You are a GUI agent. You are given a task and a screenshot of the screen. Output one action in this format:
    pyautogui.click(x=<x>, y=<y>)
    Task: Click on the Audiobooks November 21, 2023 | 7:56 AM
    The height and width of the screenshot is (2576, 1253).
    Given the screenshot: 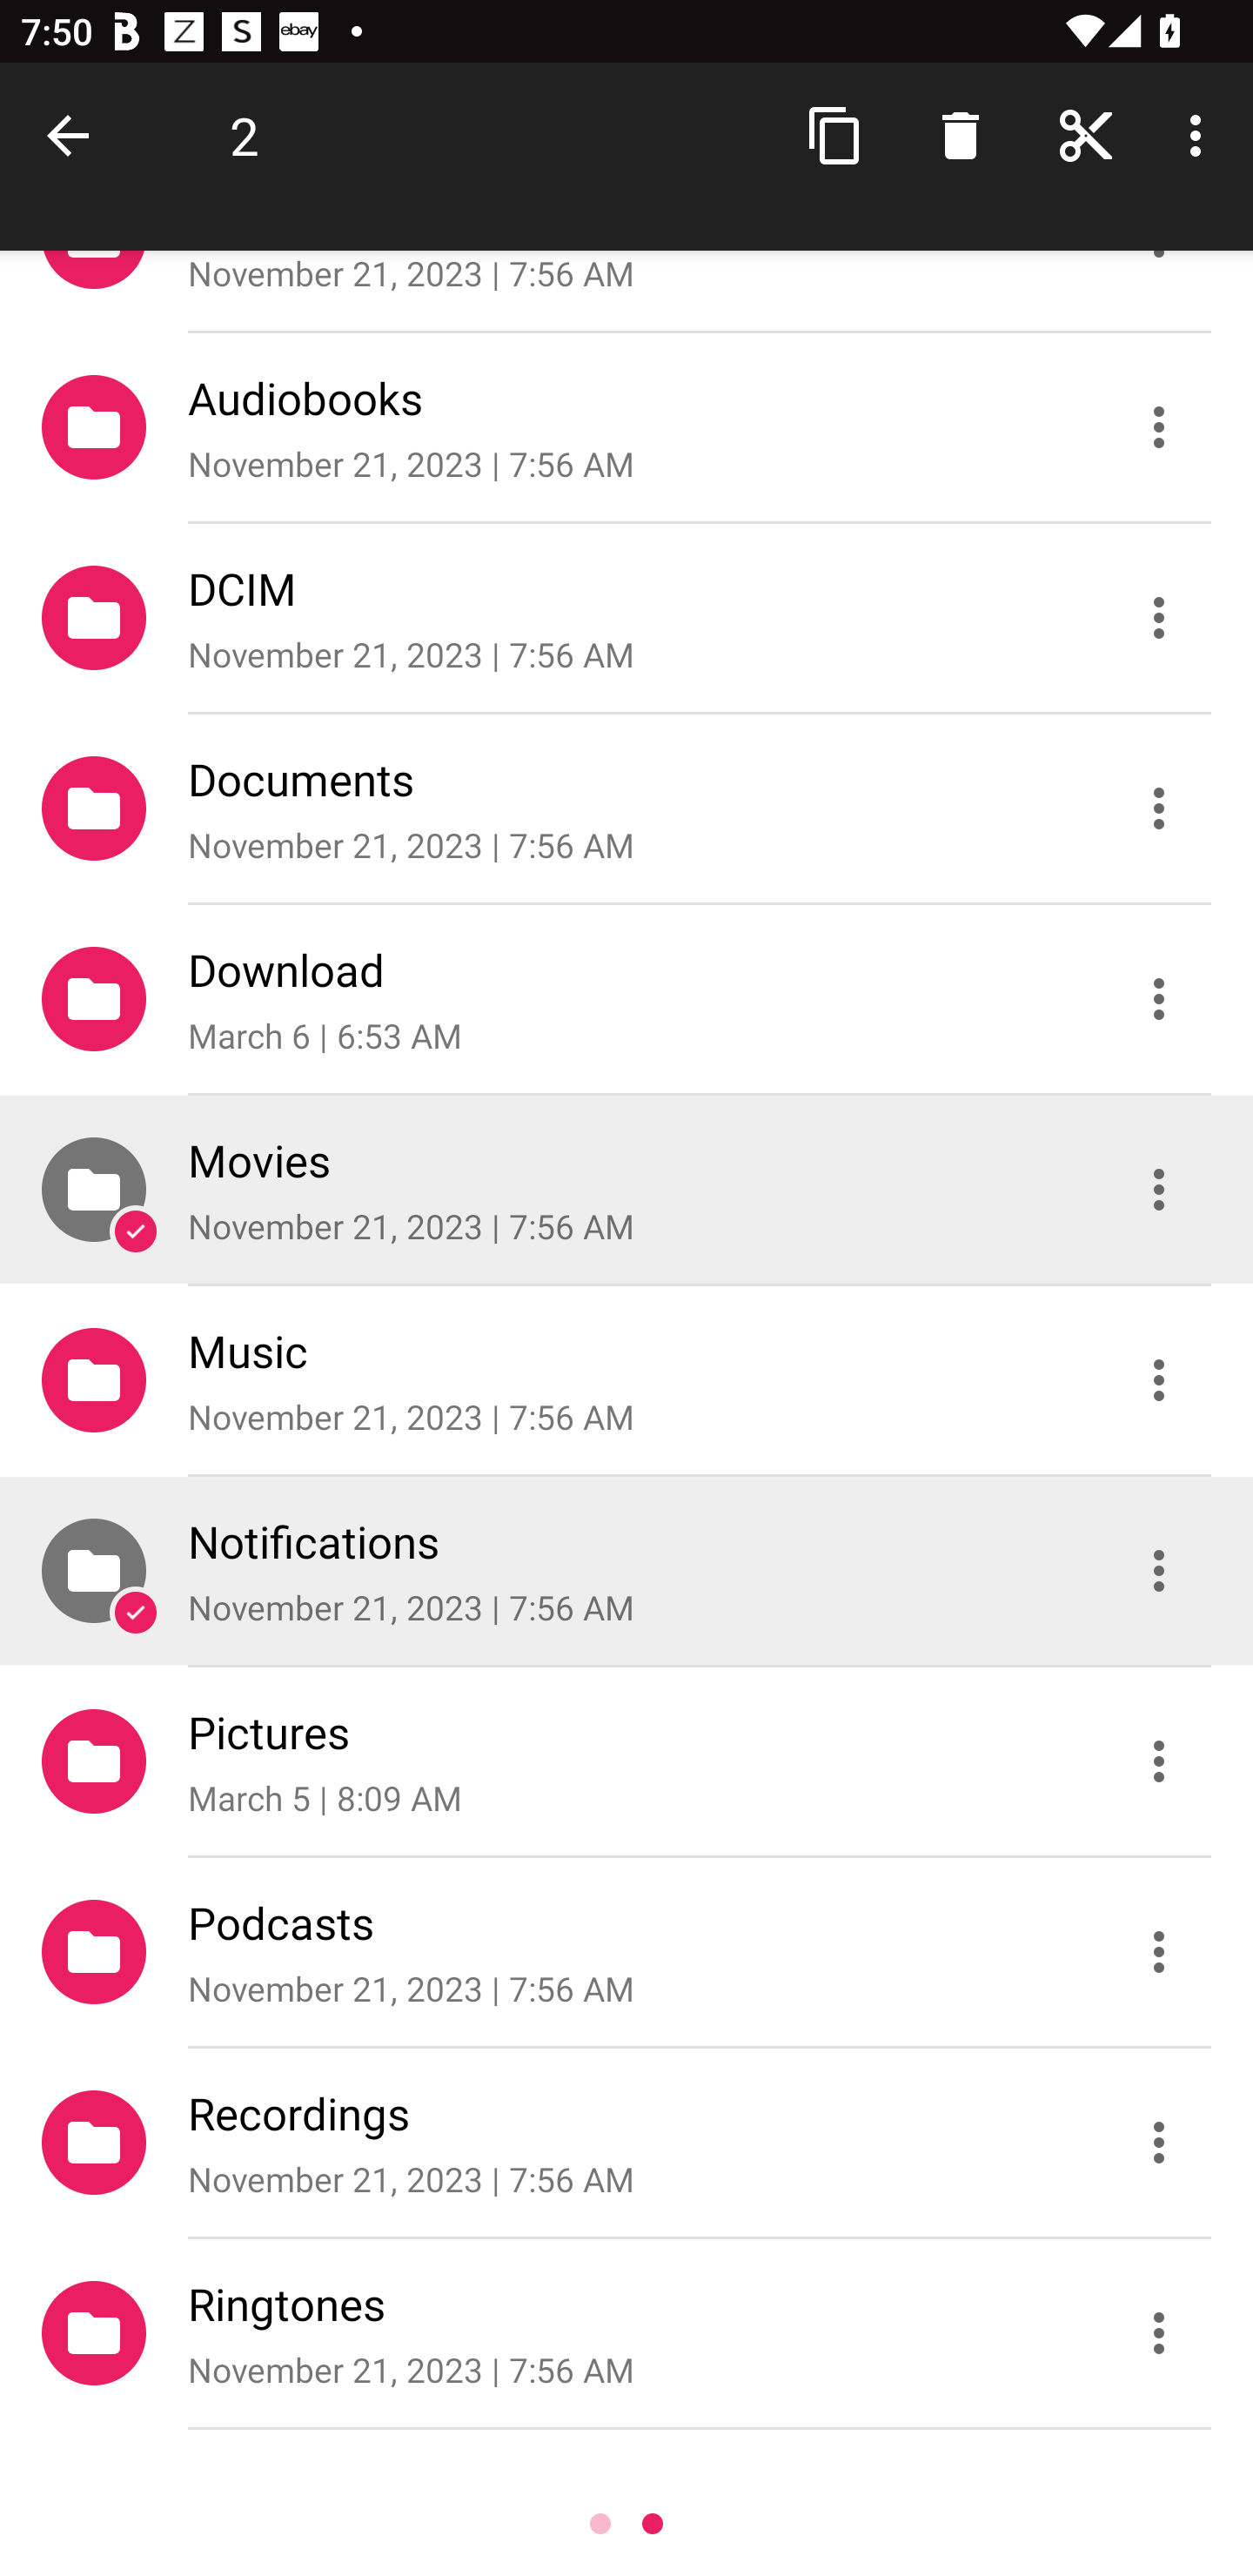 What is the action you would take?
    pyautogui.click(x=626, y=426)
    